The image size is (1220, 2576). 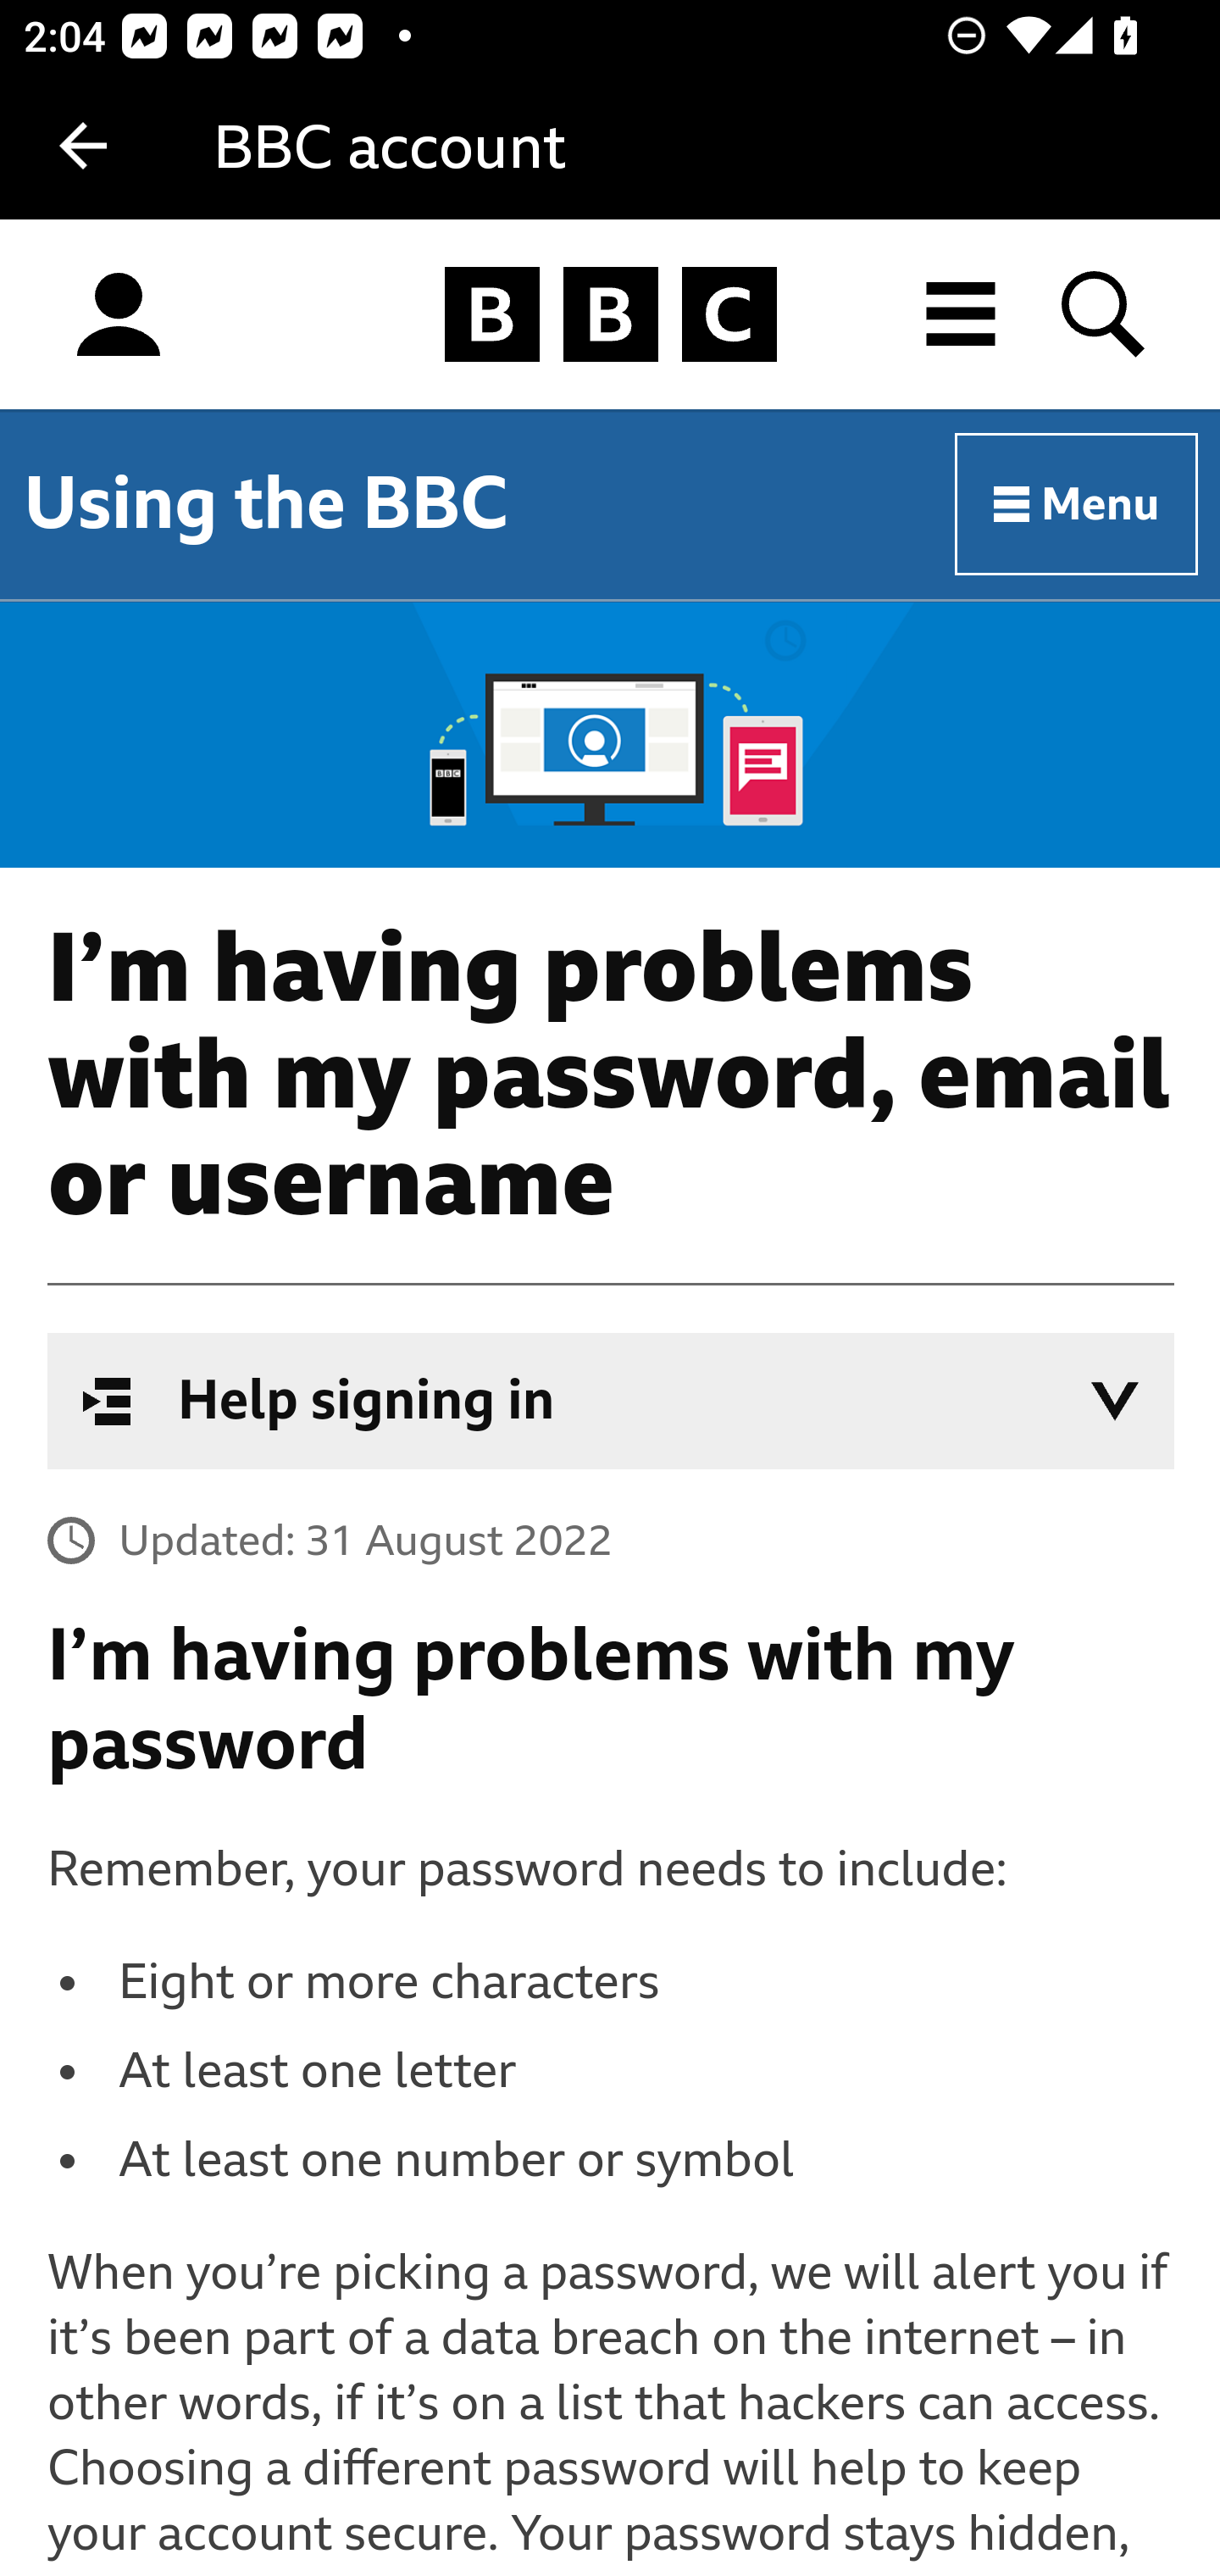 I want to click on All BBC destinations menu, so click(x=962, y=314).